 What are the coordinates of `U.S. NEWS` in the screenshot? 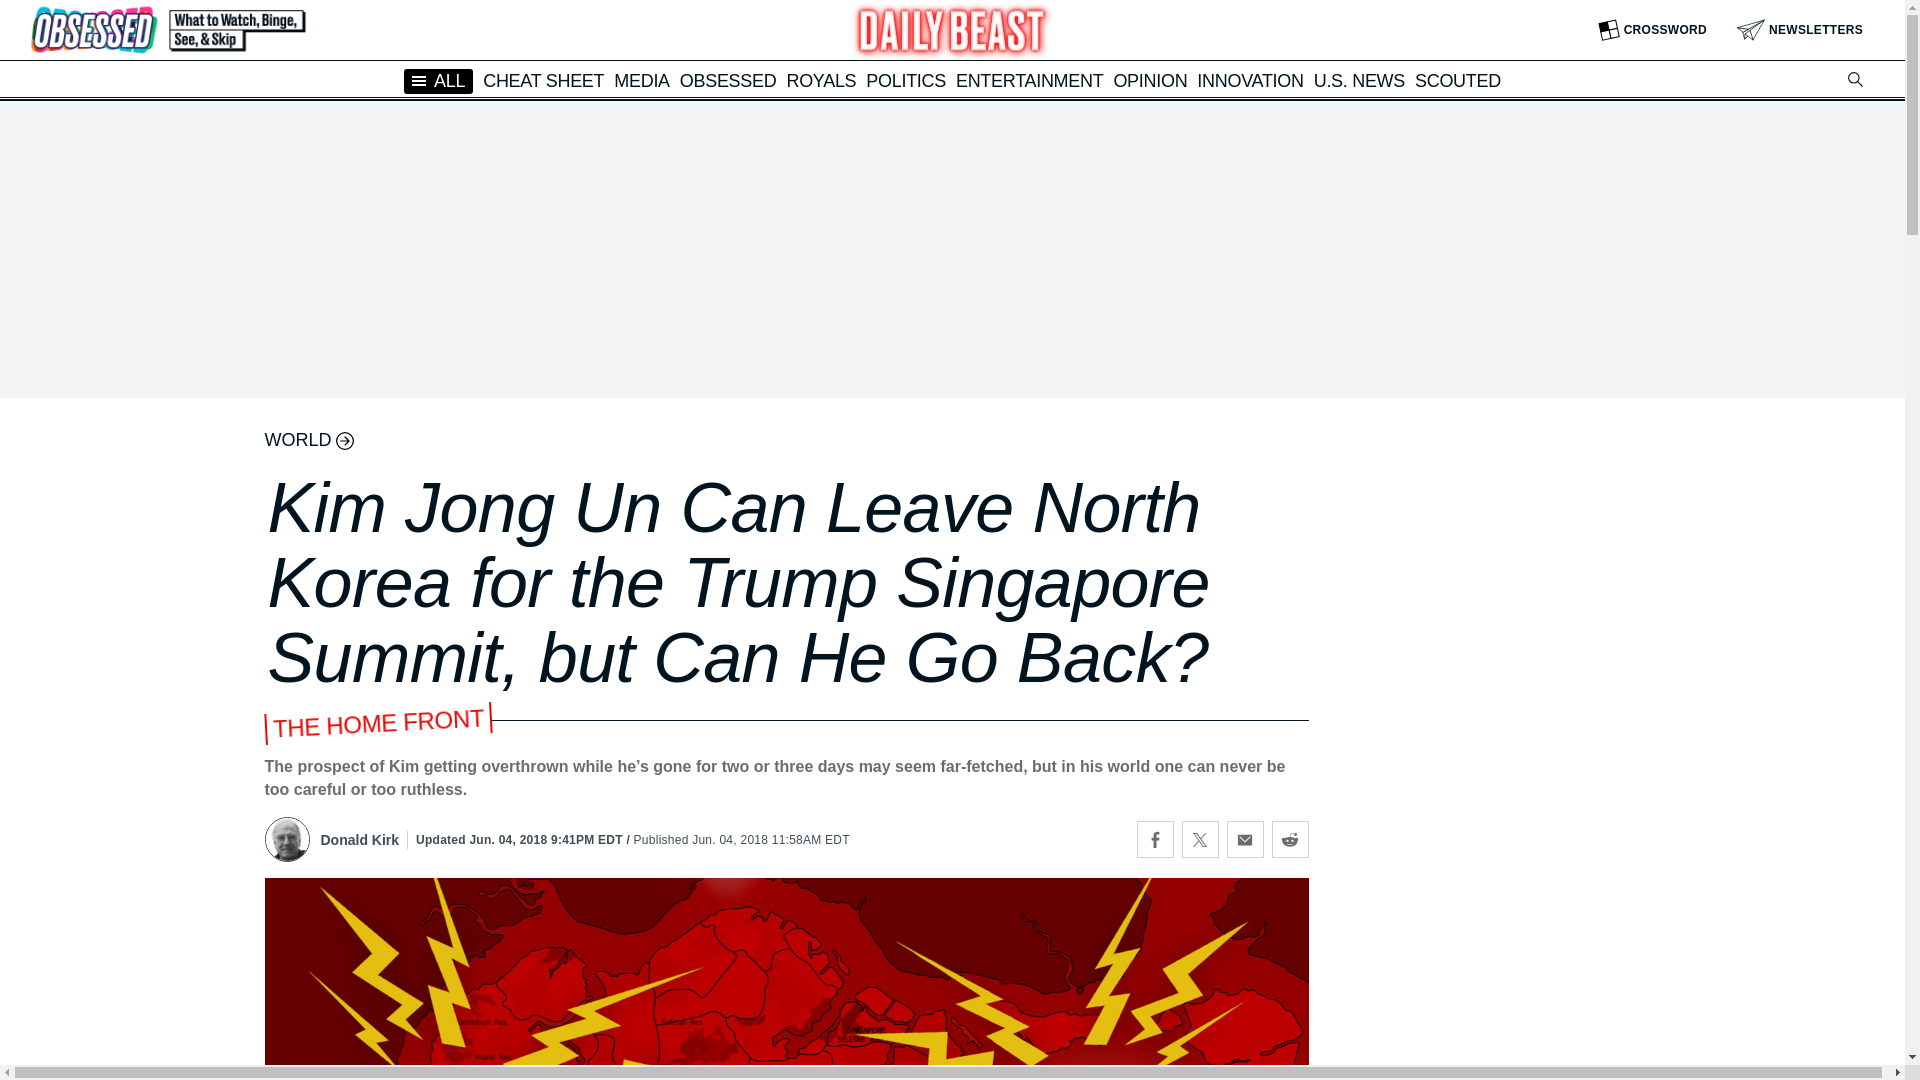 It's located at (1359, 80).